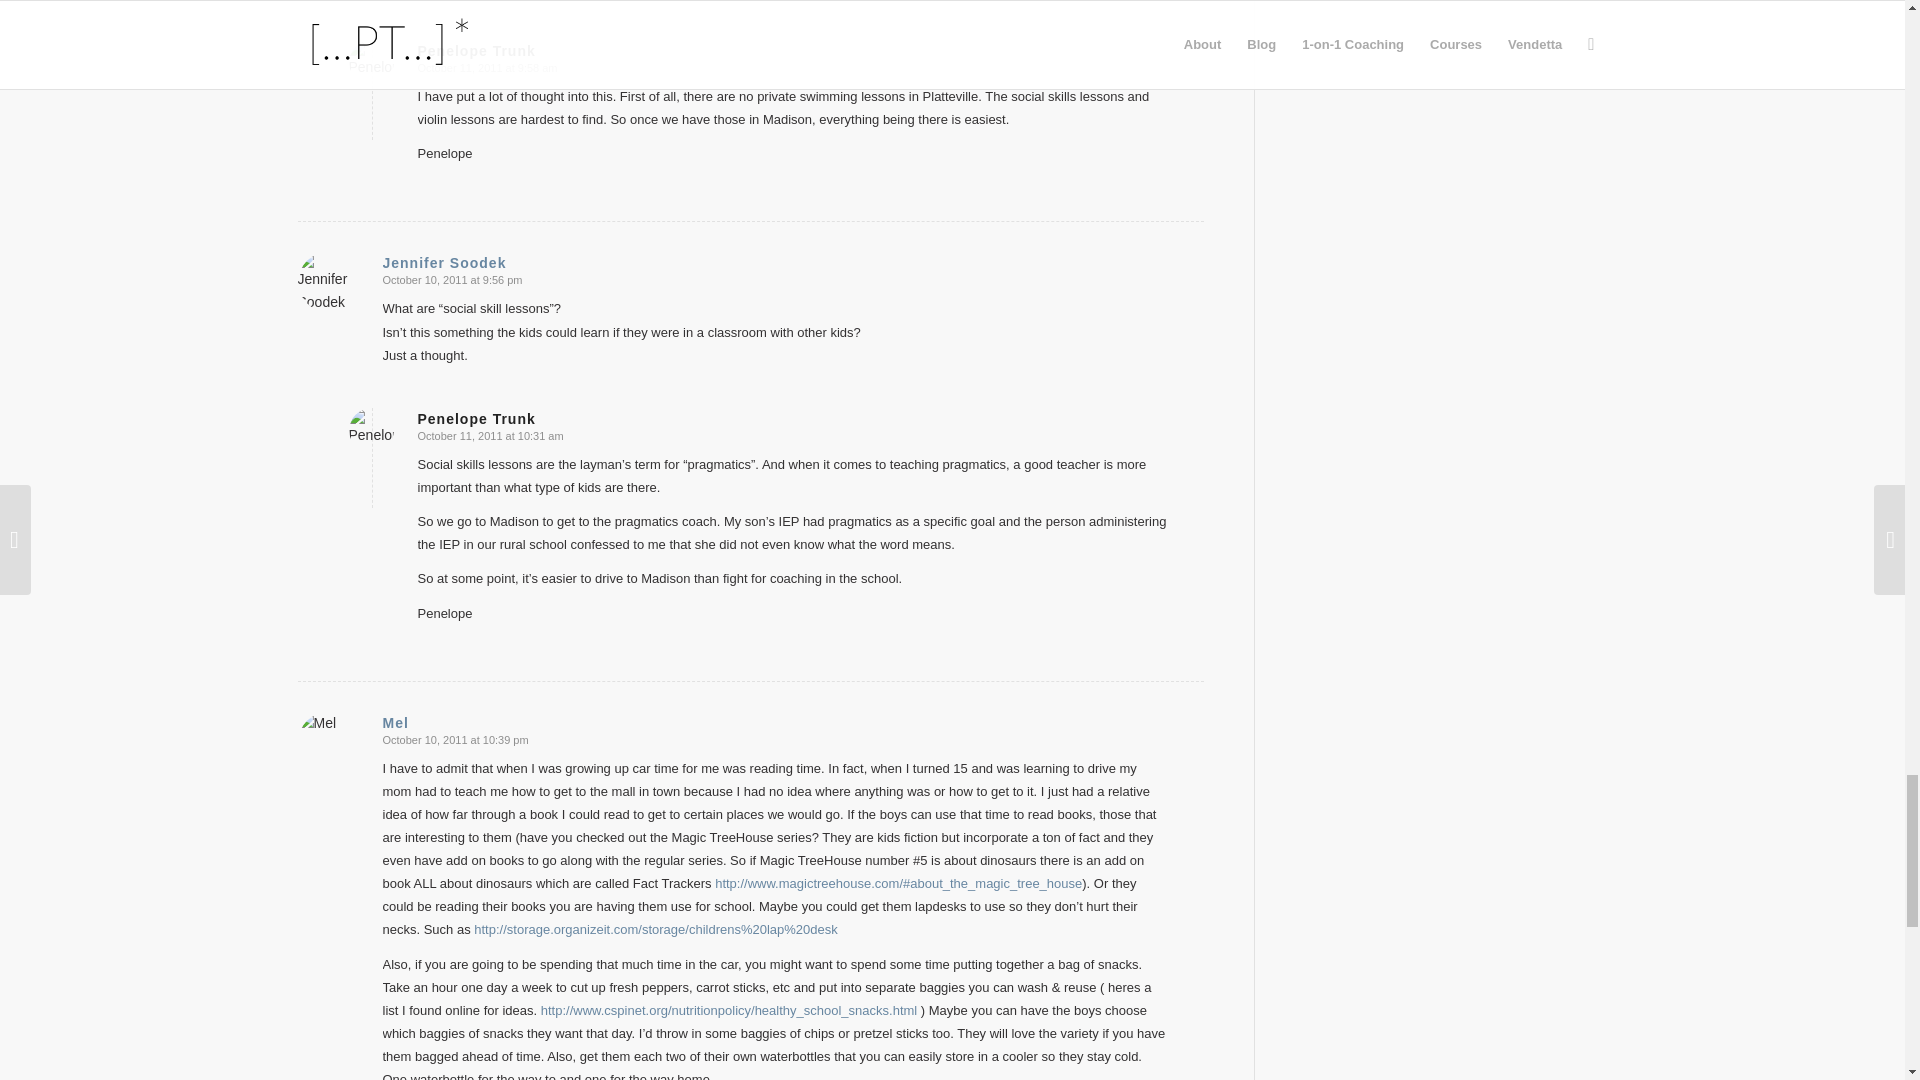 The image size is (1920, 1080). Describe the element at coordinates (394, 722) in the screenshot. I see `Mel` at that location.